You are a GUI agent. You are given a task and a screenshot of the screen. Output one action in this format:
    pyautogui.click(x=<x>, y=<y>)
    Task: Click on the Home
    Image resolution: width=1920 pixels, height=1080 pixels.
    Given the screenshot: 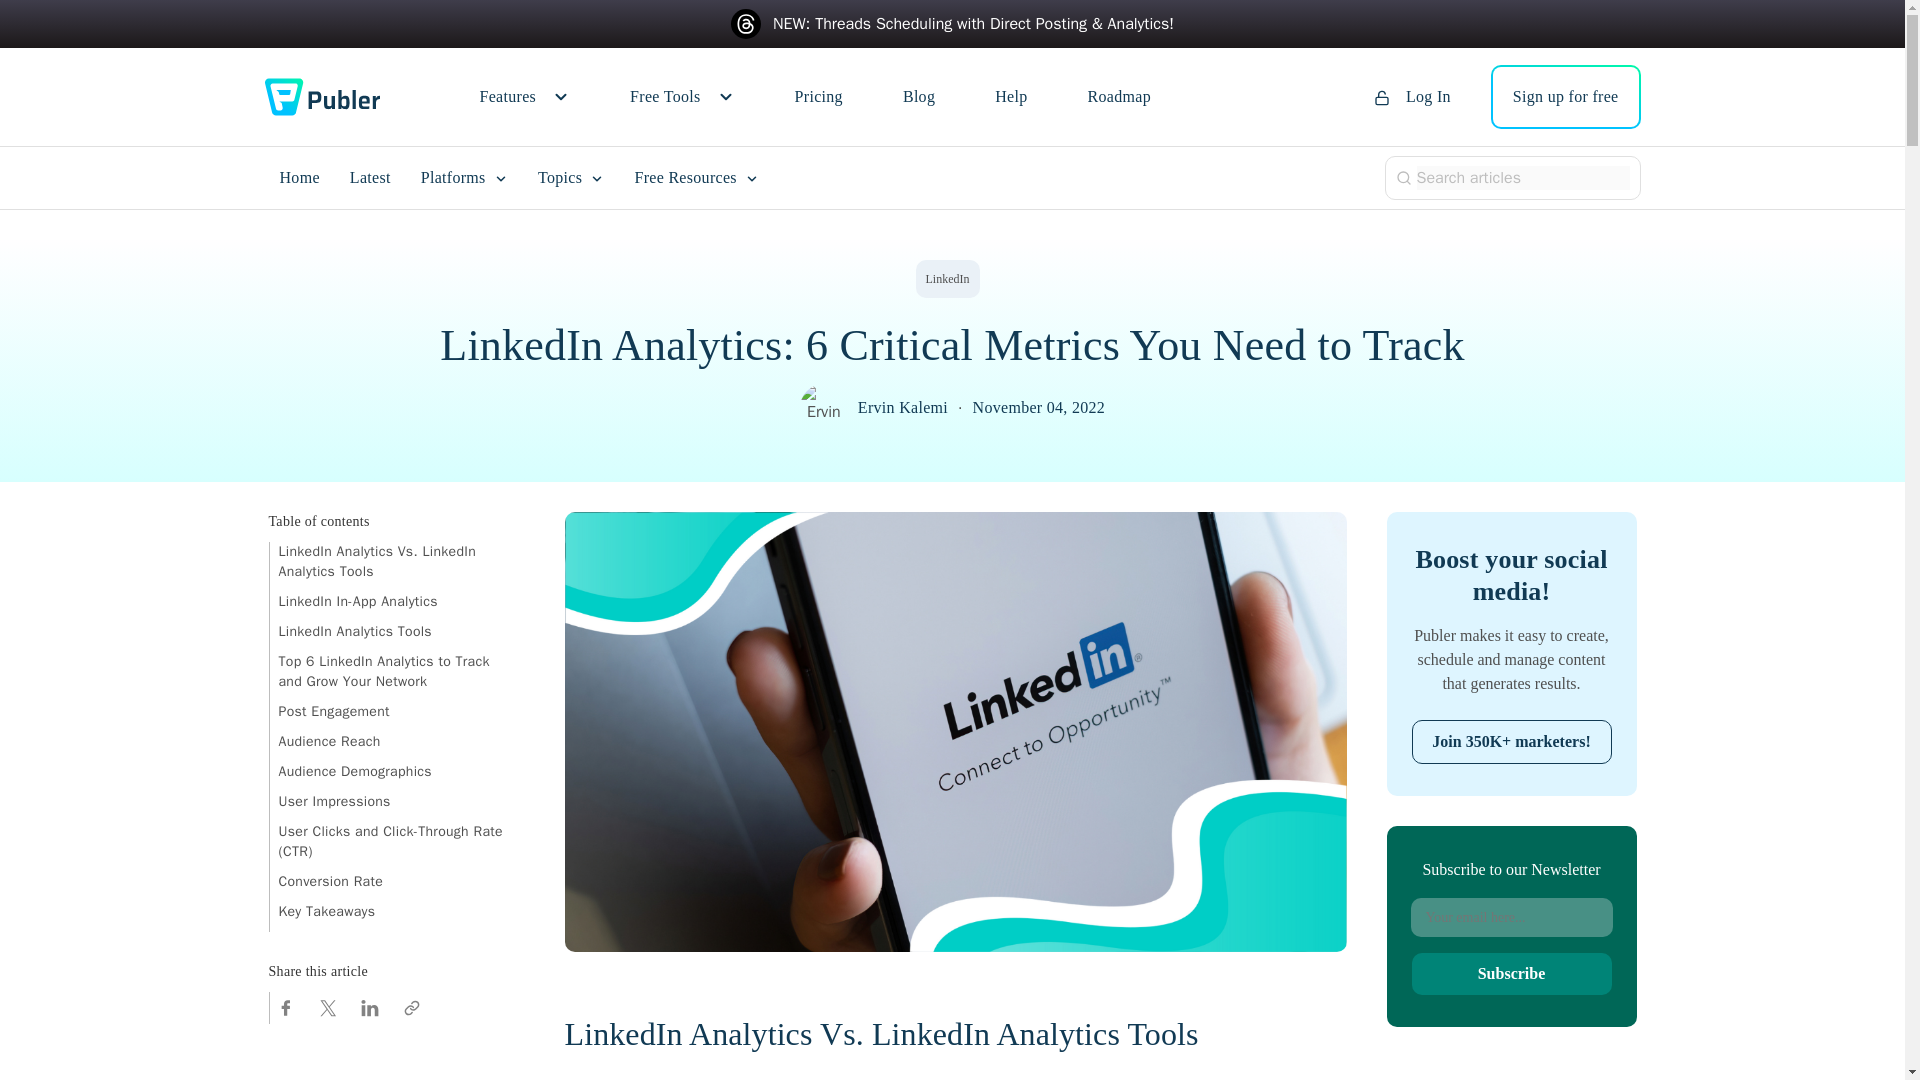 What is the action you would take?
    pyautogui.click(x=299, y=178)
    